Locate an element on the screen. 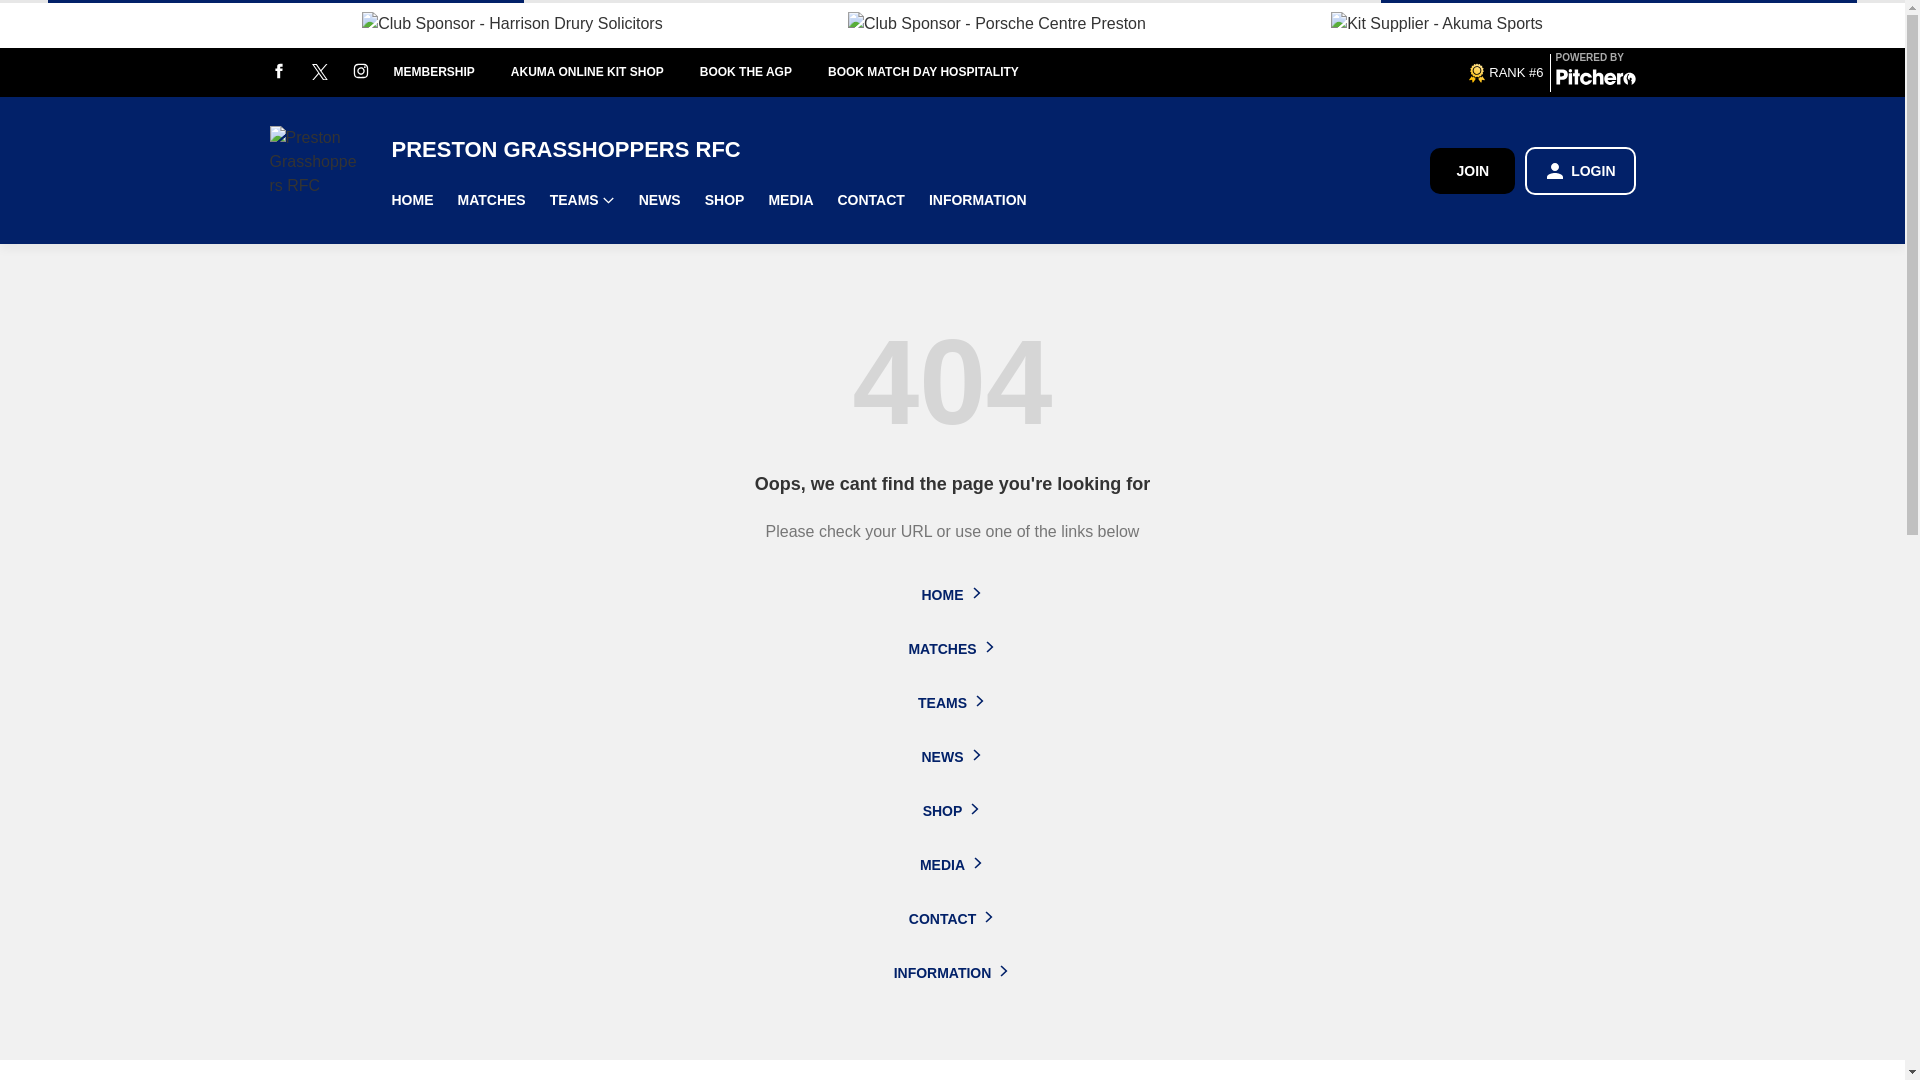 The width and height of the screenshot is (1920, 1080). SHOP is located at coordinates (724, 200).